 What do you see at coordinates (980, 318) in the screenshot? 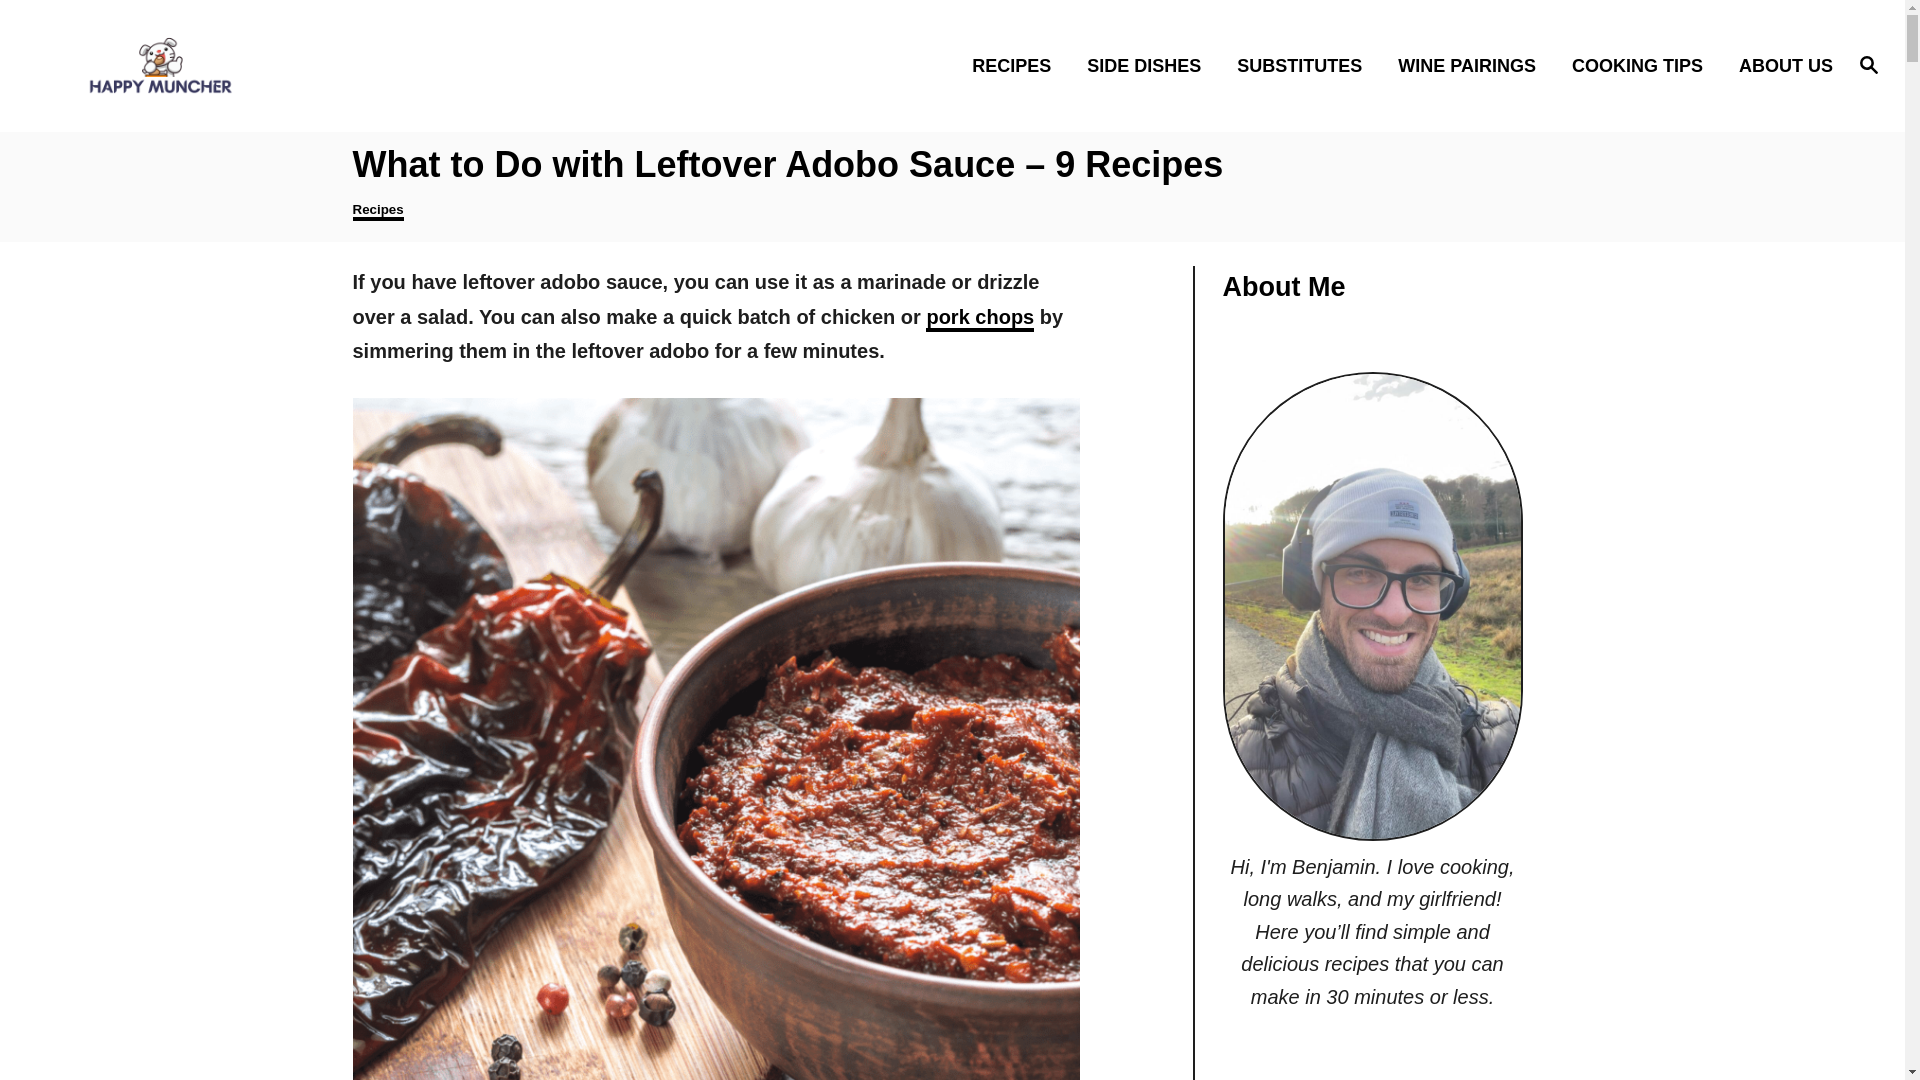
I see `pork chops` at bounding box center [980, 318].